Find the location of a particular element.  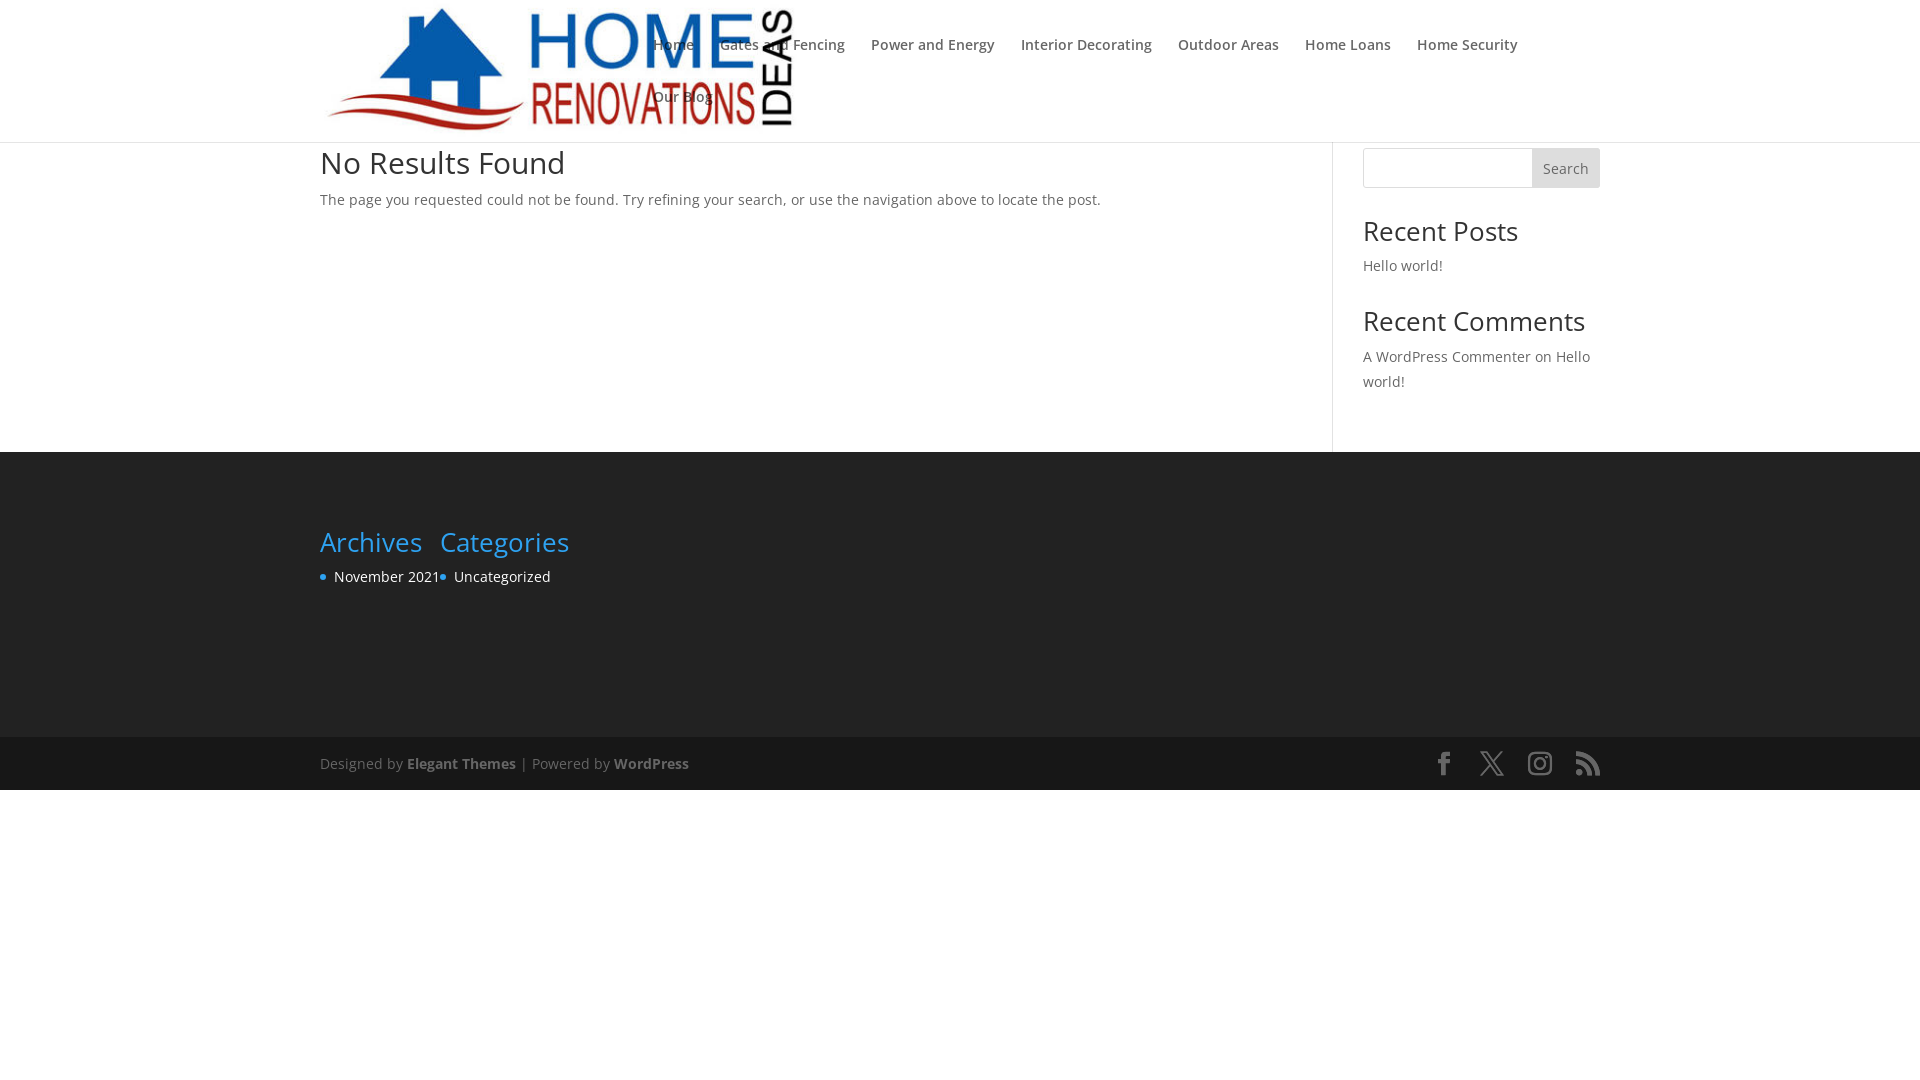

Home Loans is located at coordinates (1348, 64).